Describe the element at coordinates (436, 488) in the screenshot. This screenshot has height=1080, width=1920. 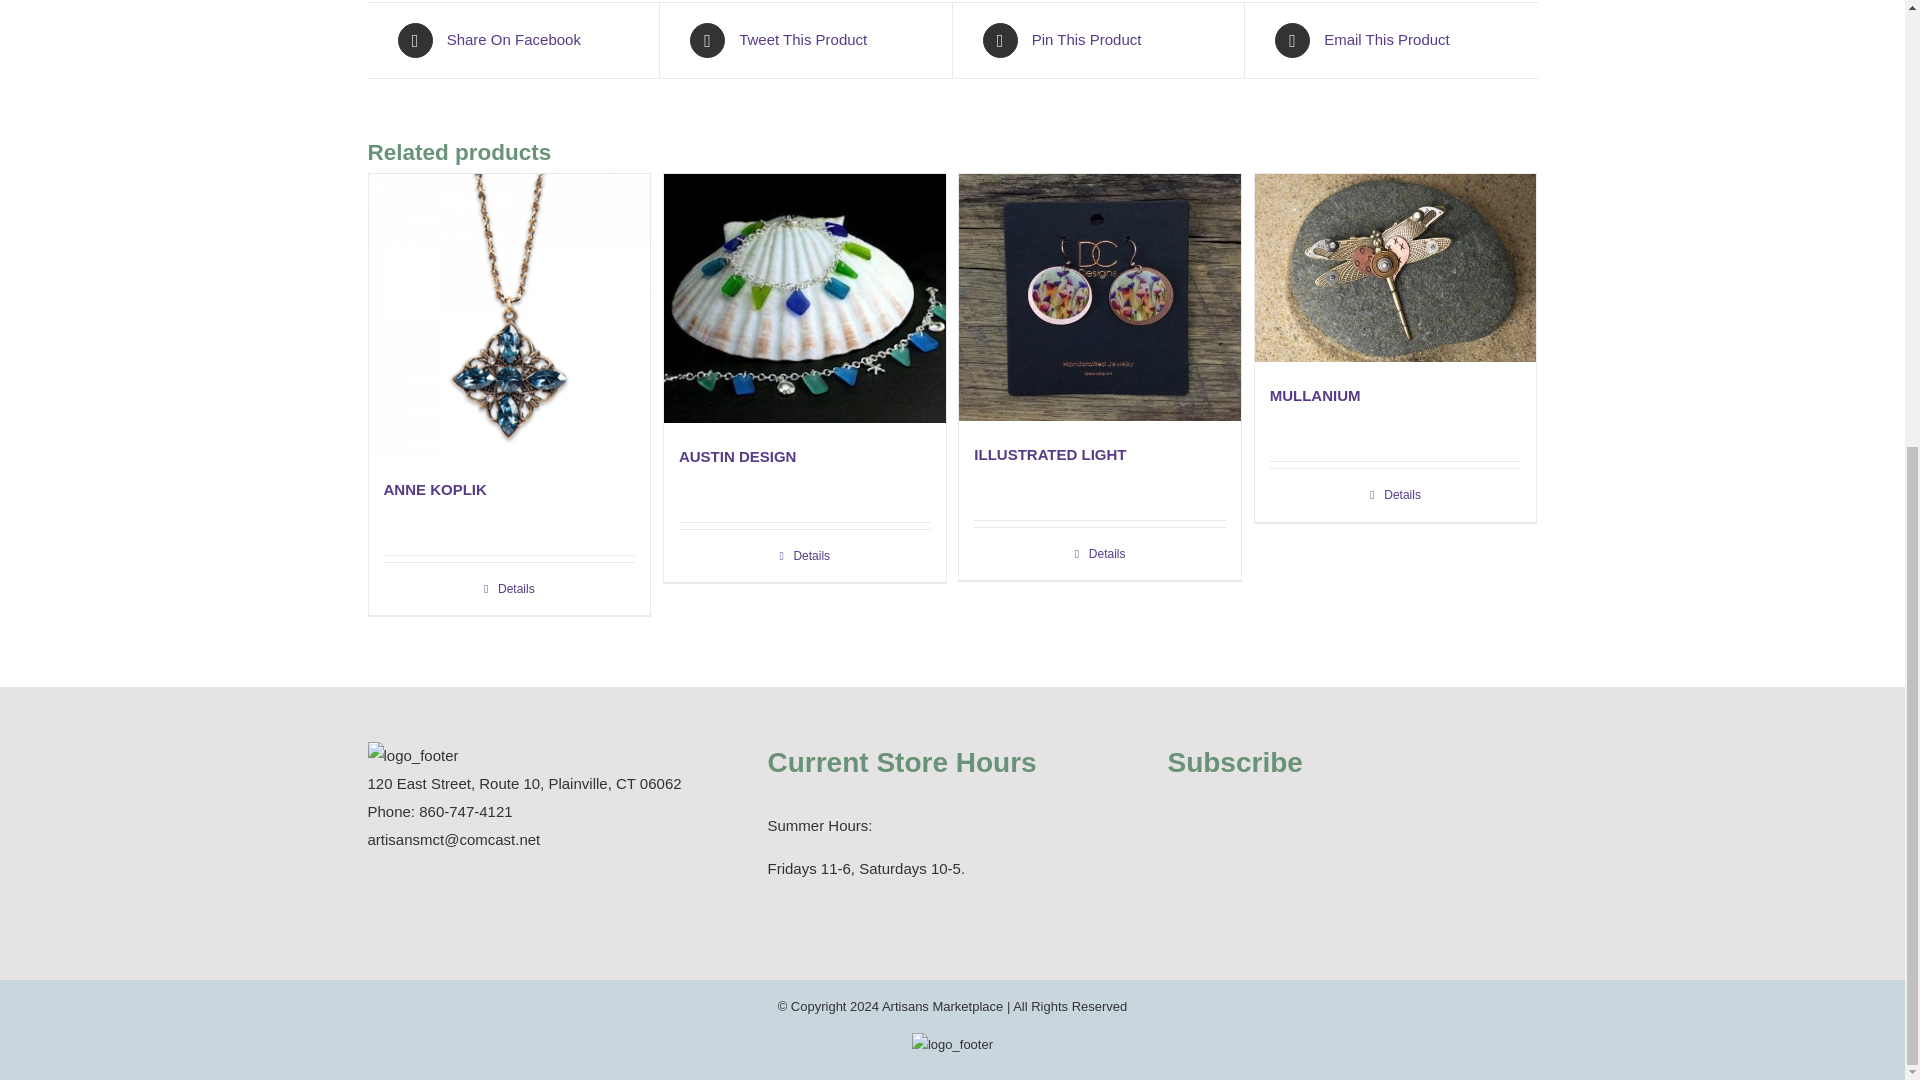
I see `ANNE KOPLIK` at that location.